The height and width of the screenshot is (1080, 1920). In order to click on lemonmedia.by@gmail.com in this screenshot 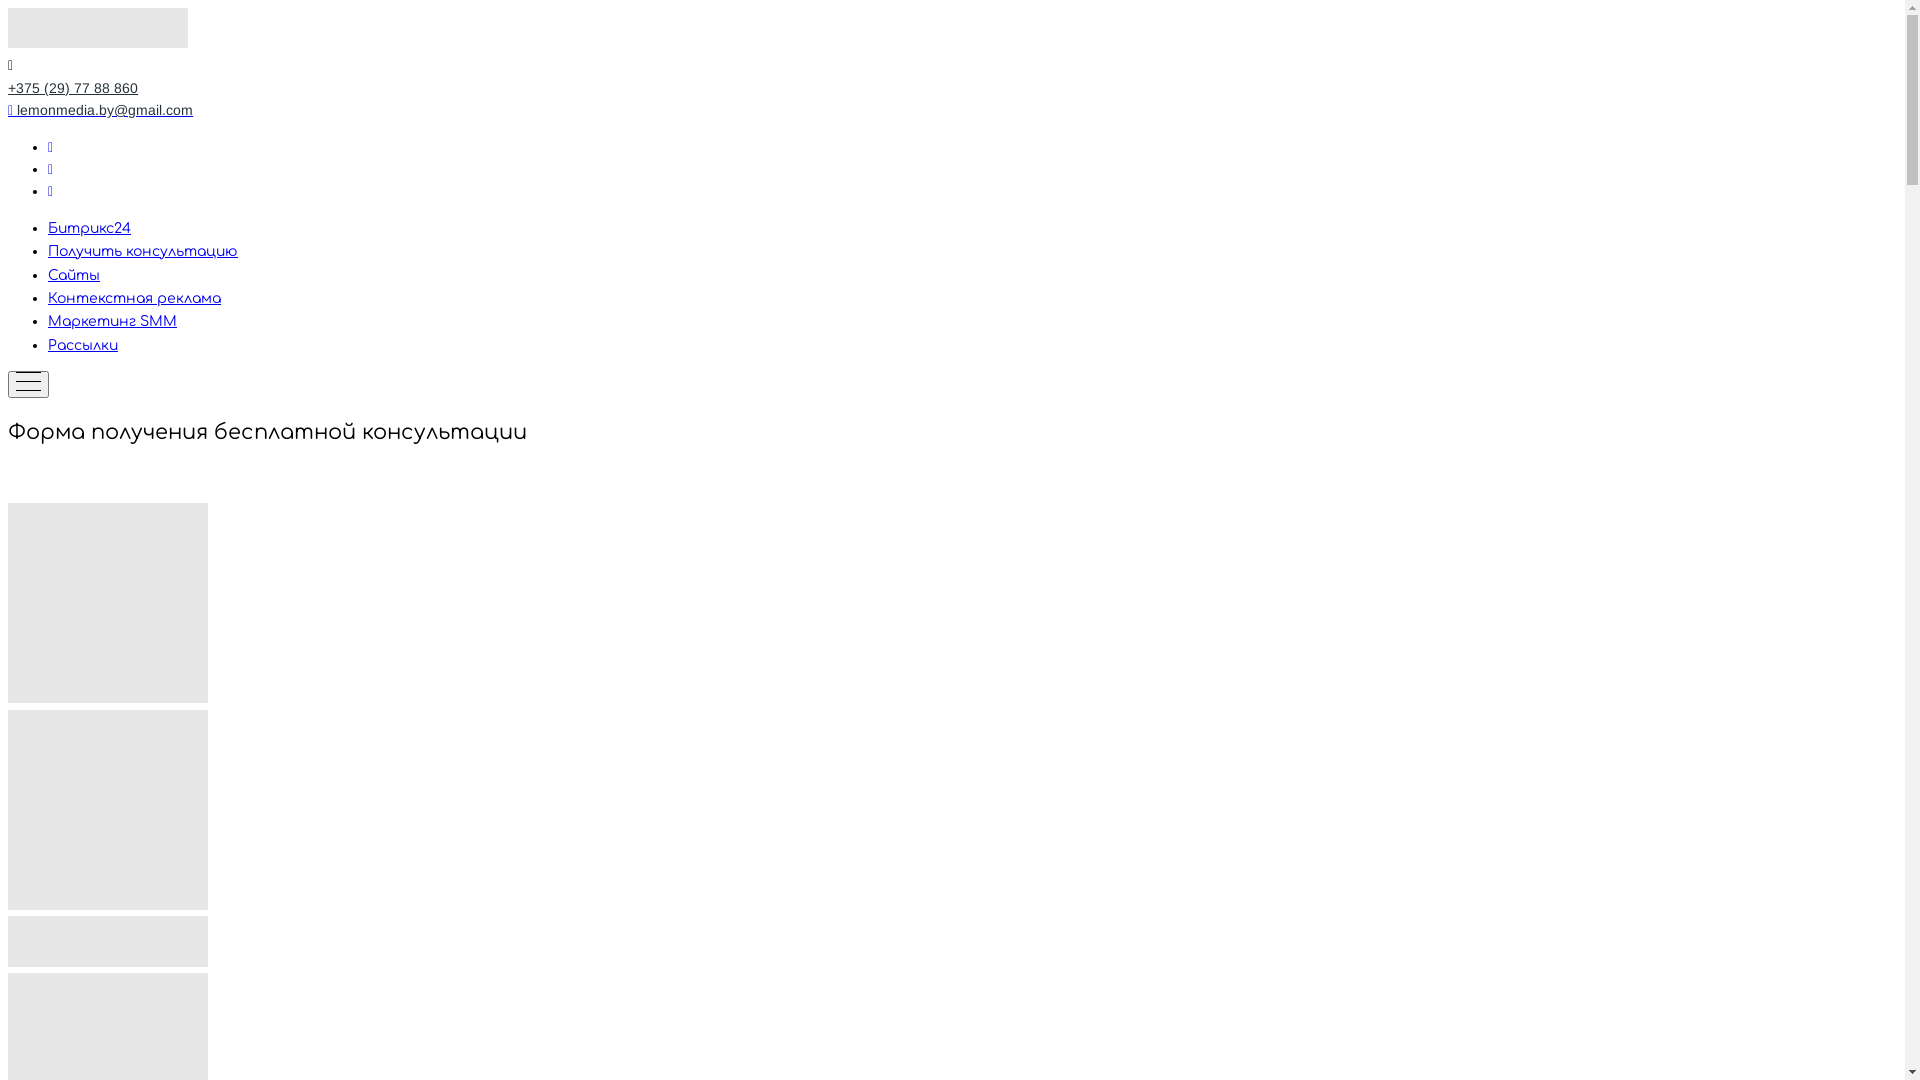, I will do `click(100, 110)`.